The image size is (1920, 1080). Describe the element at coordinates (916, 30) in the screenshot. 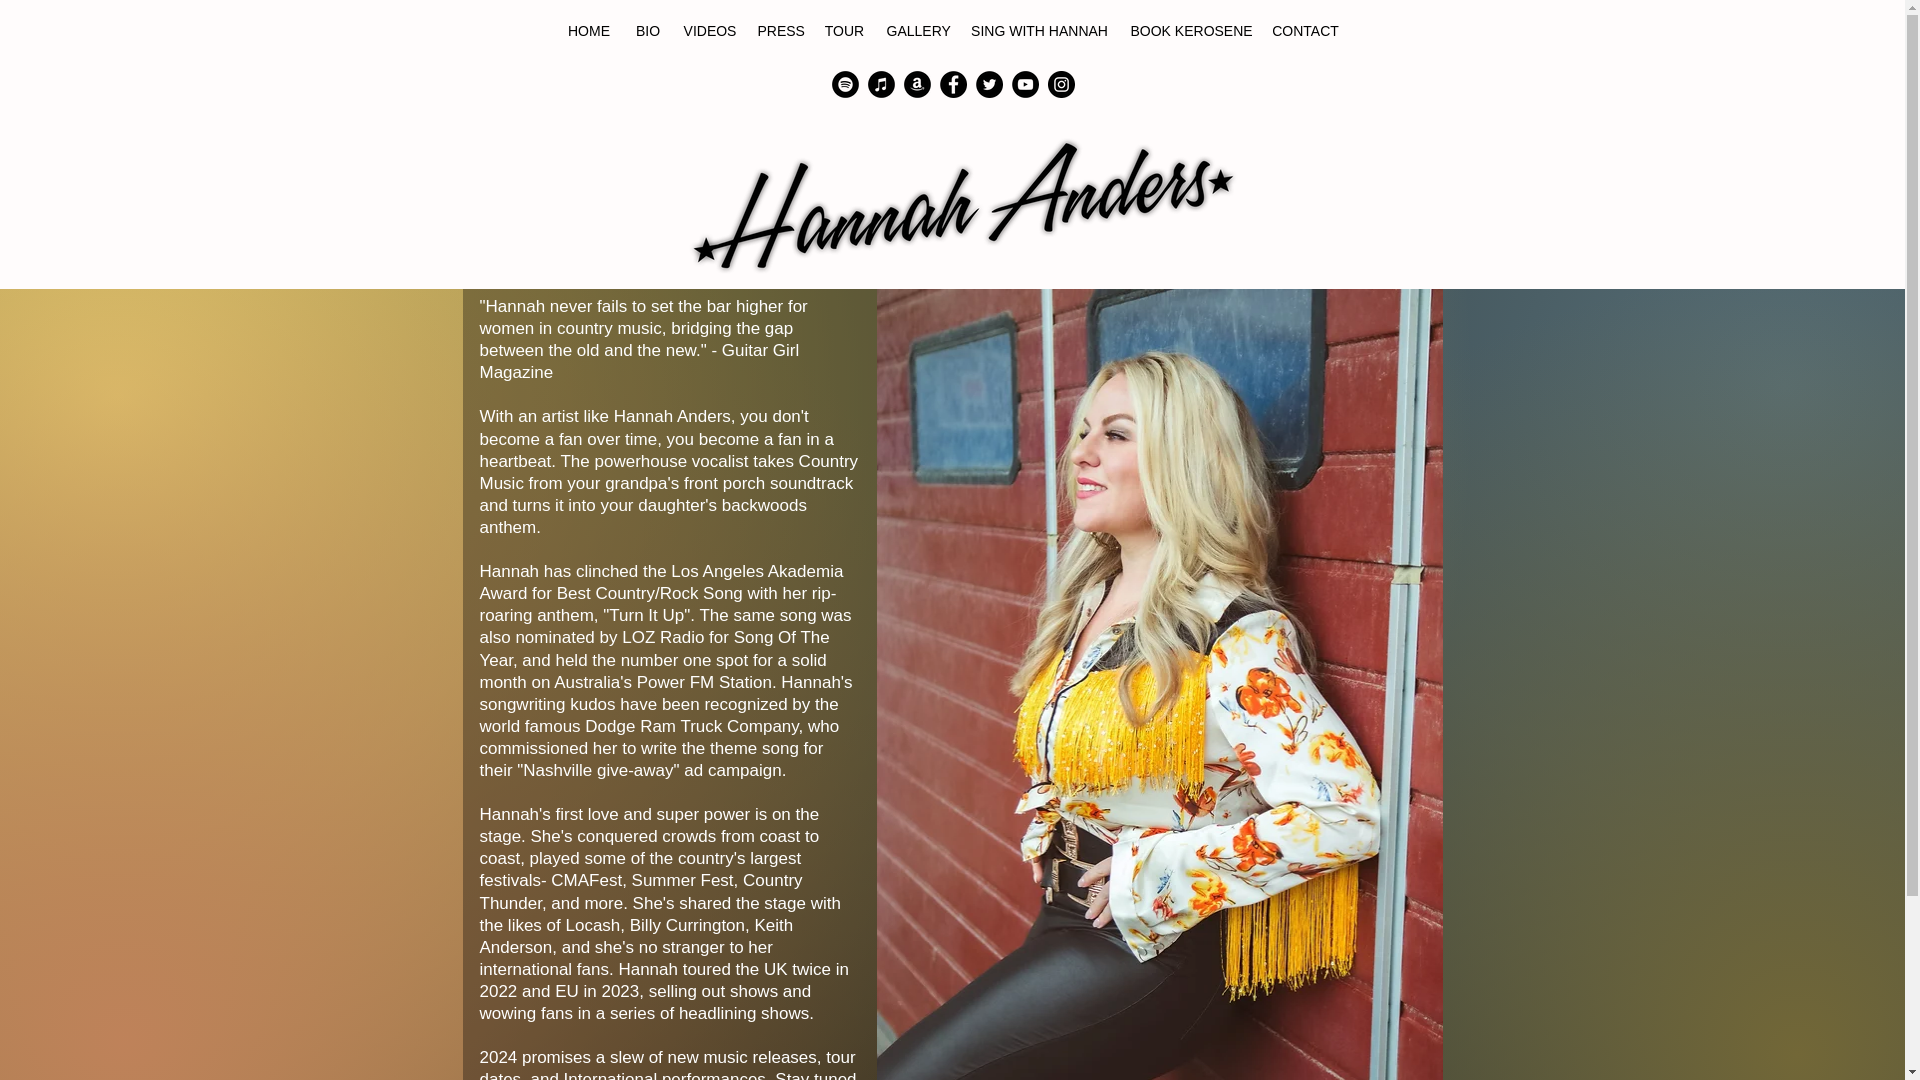

I see `GALLERY` at that location.